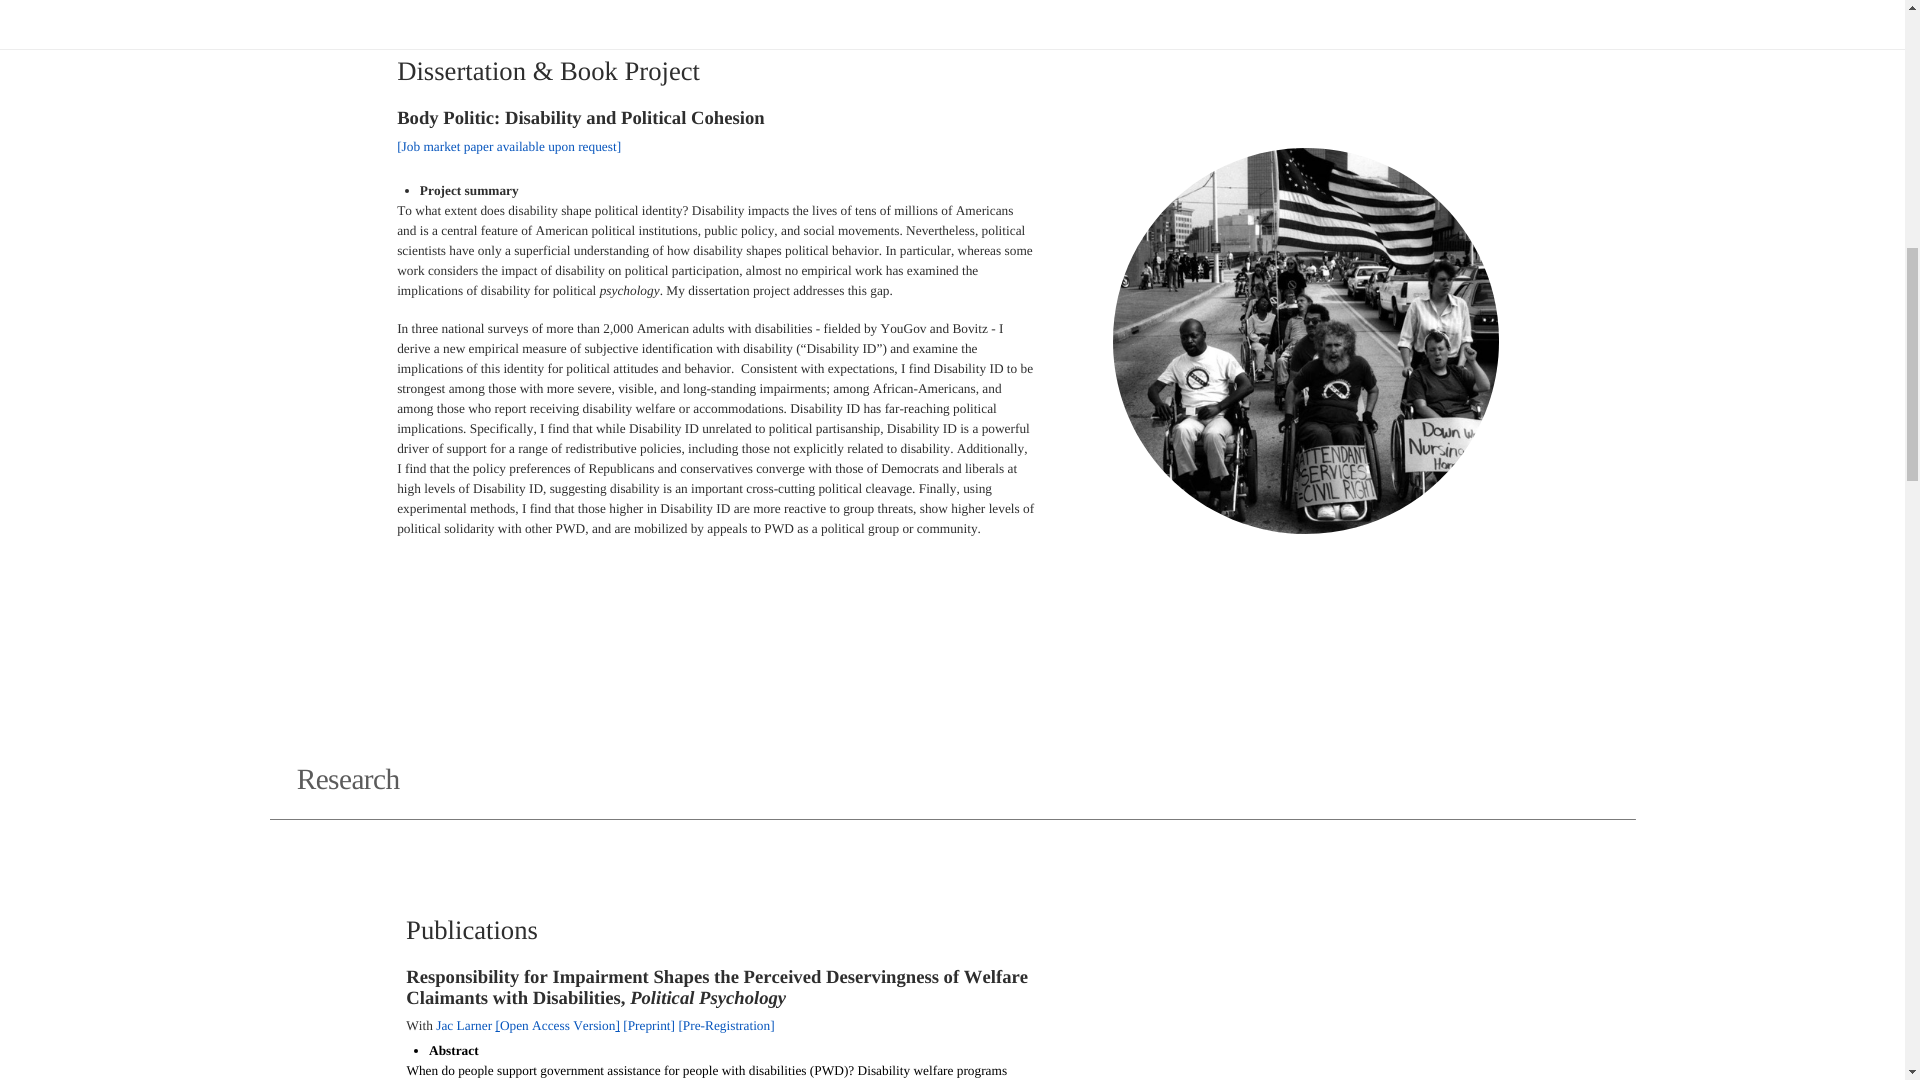  Describe the element at coordinates (556, 1025) in the screenshot. I see `Open Access Version` at that location.